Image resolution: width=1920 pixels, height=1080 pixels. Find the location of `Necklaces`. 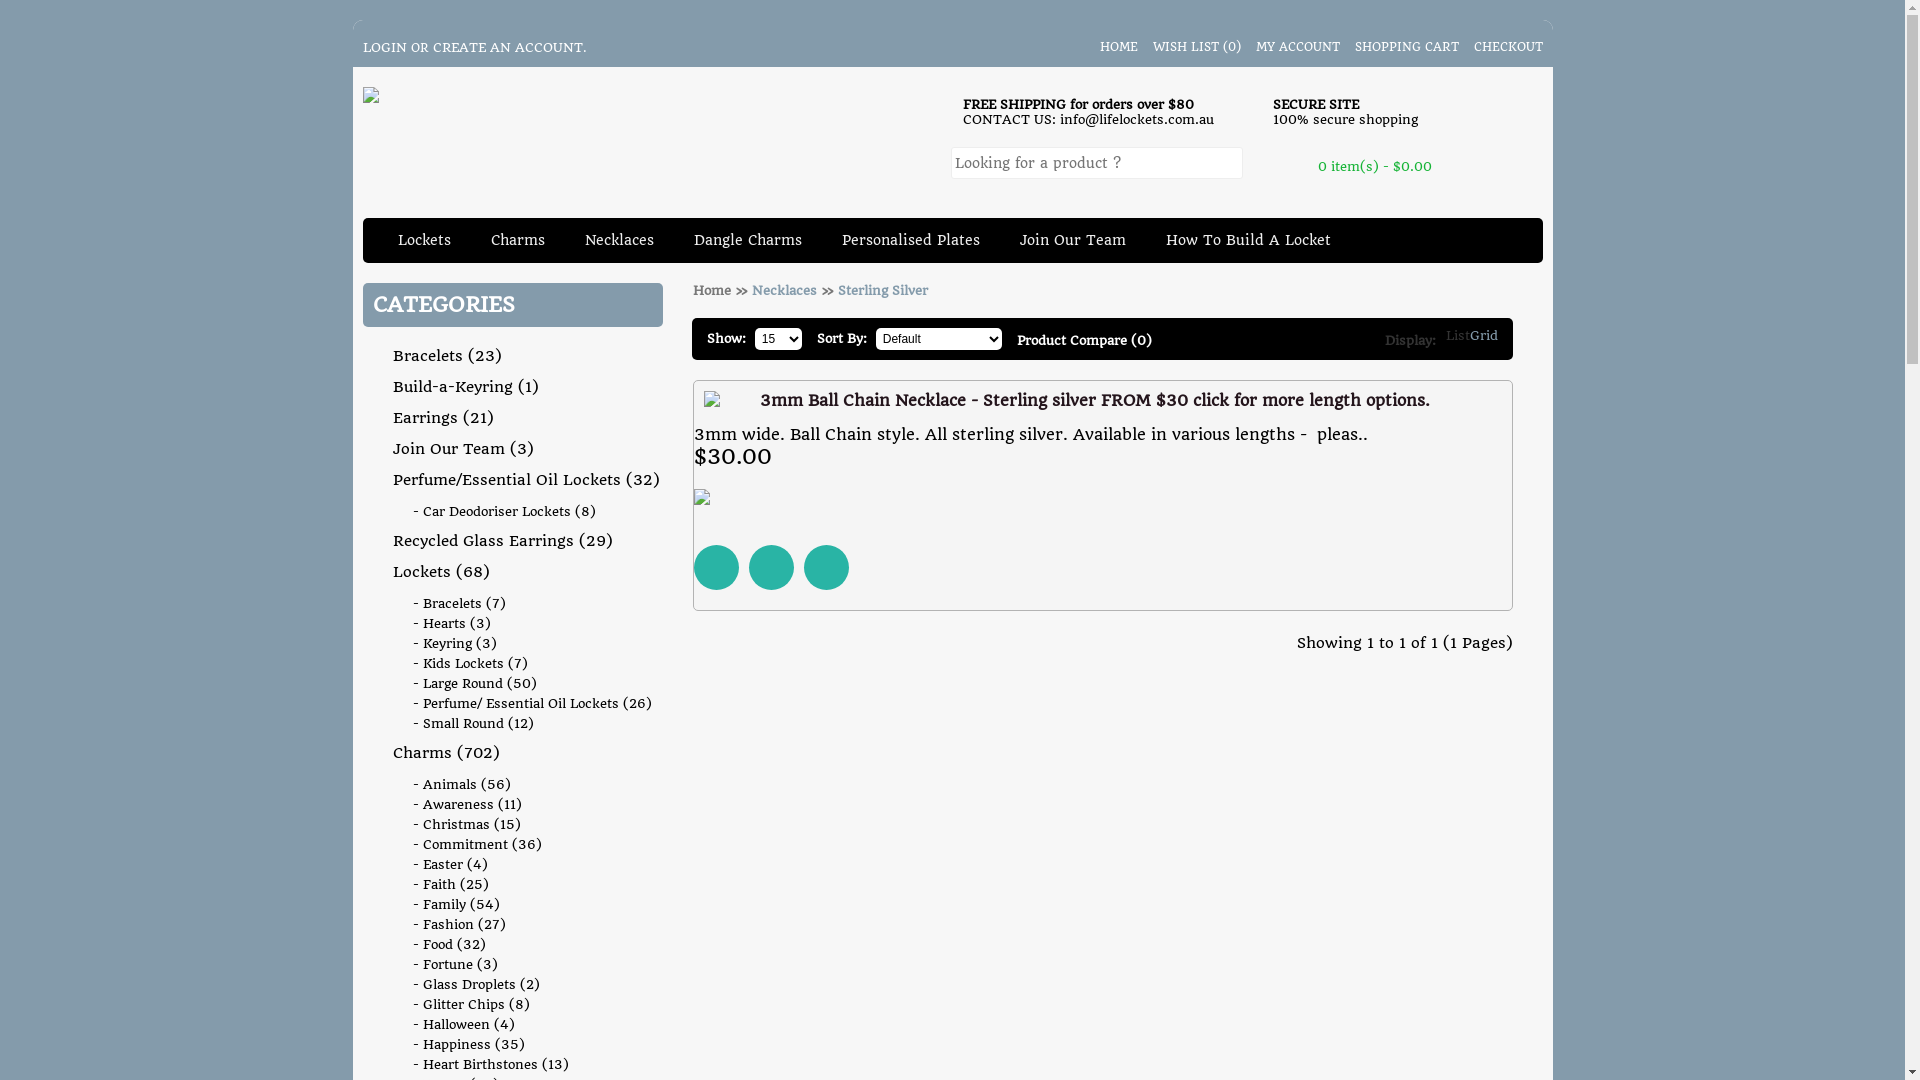

Necklaces is located at coordinates (784, 290).